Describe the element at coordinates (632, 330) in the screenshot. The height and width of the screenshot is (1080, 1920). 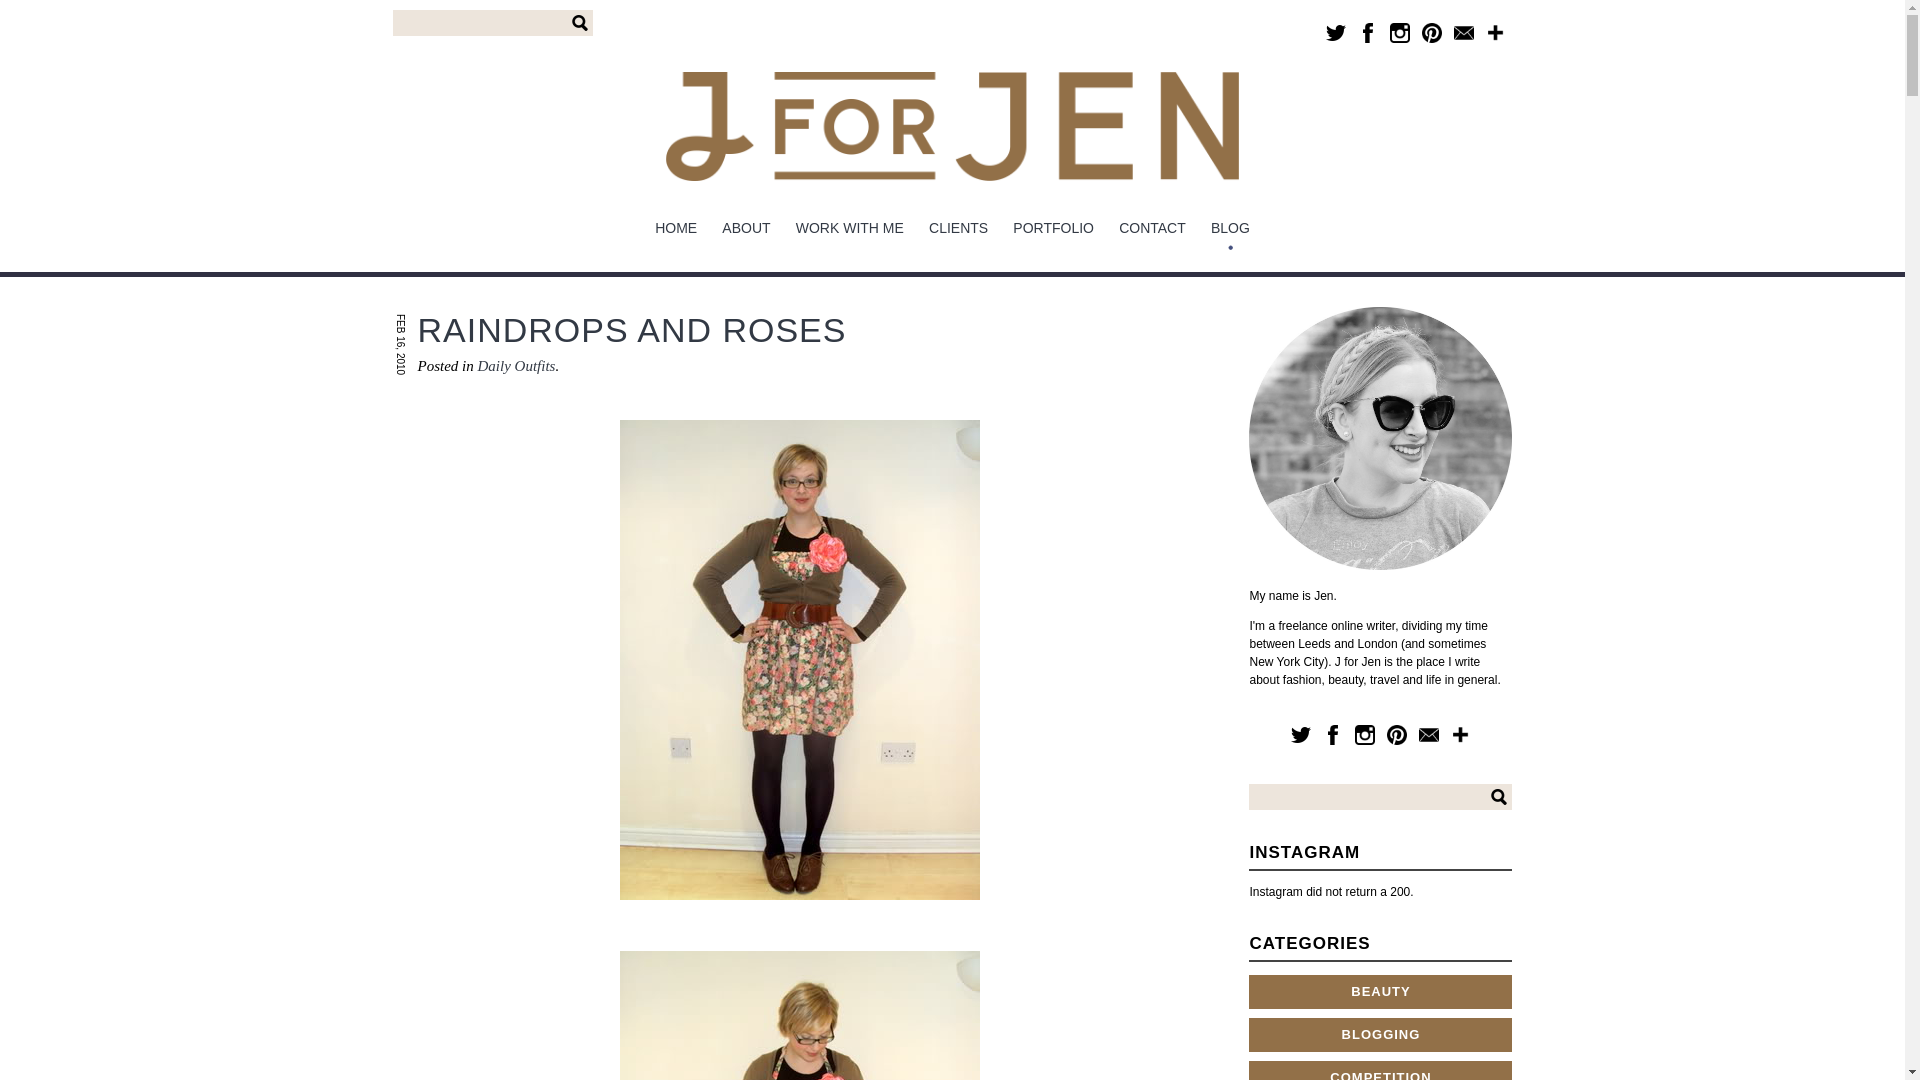
I see `Raindrops and roses` at that location.